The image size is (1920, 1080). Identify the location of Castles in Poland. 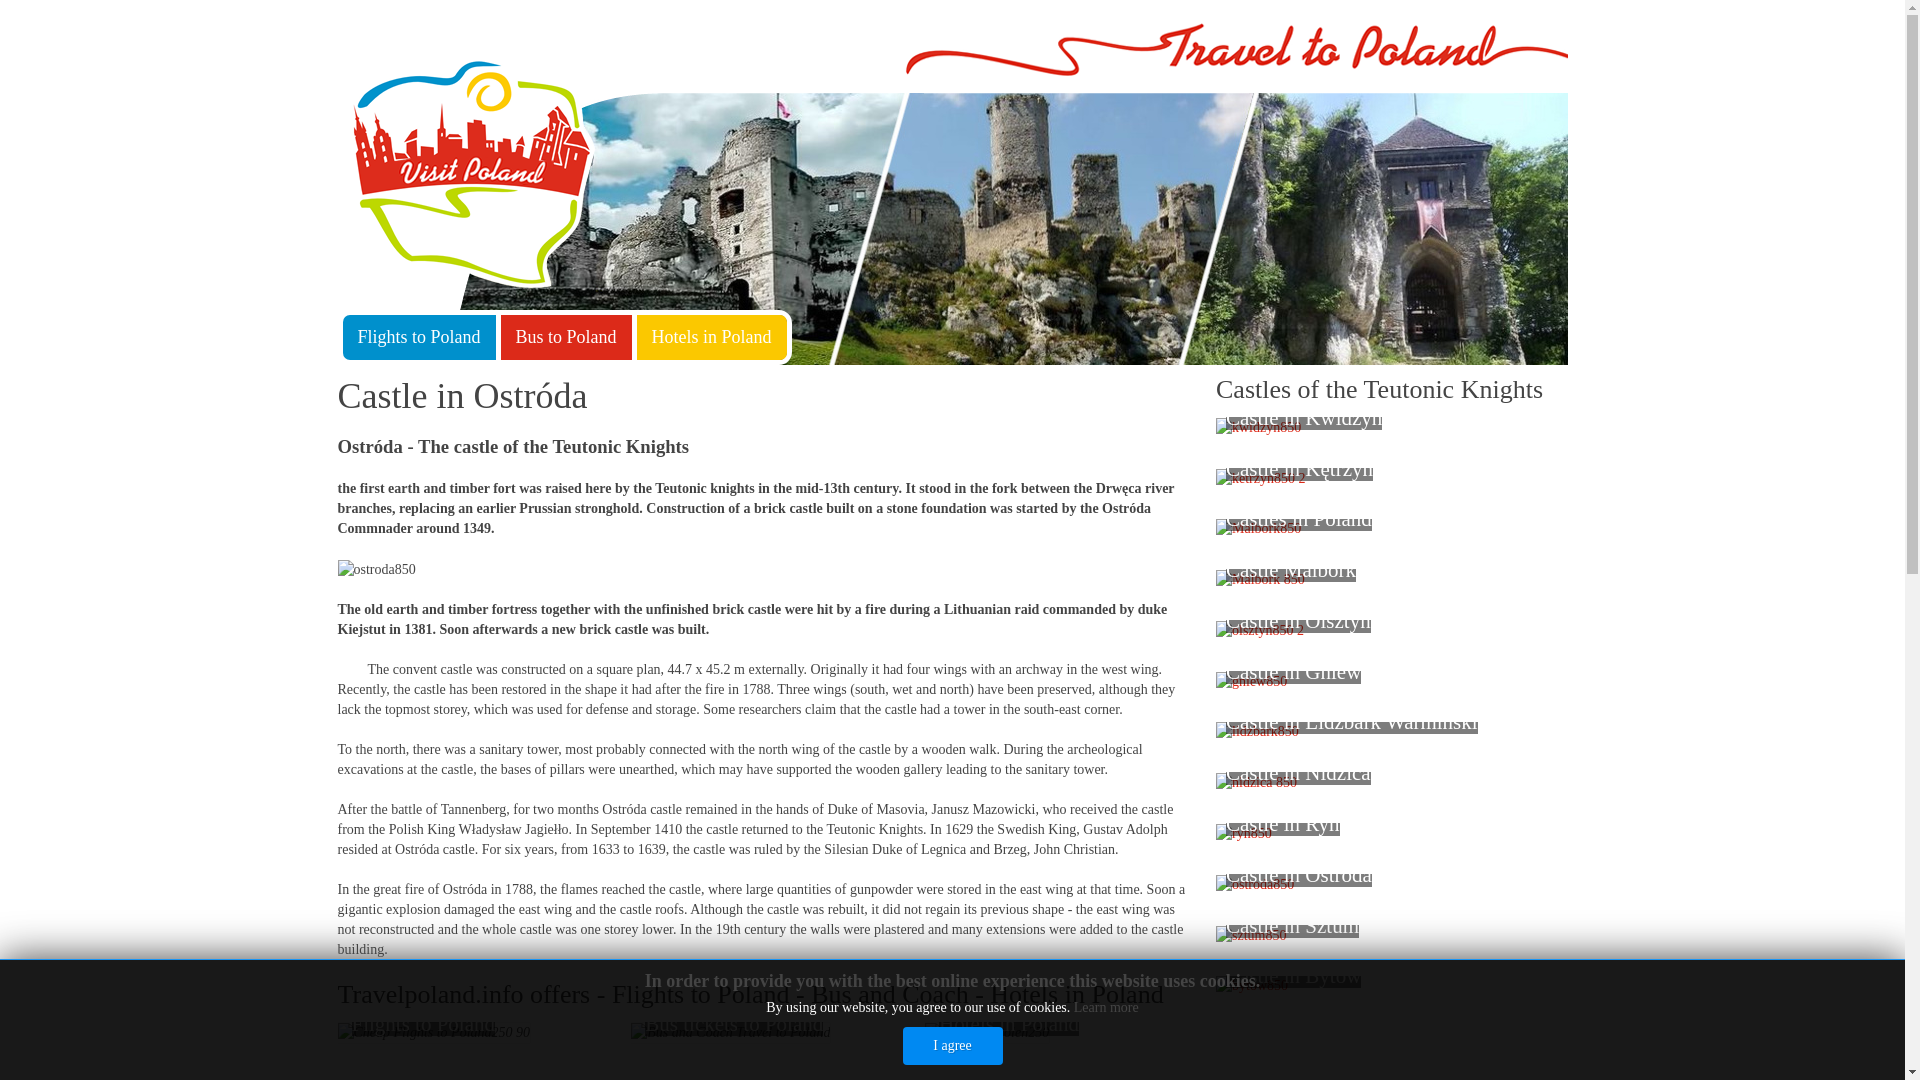
(1258, 528).